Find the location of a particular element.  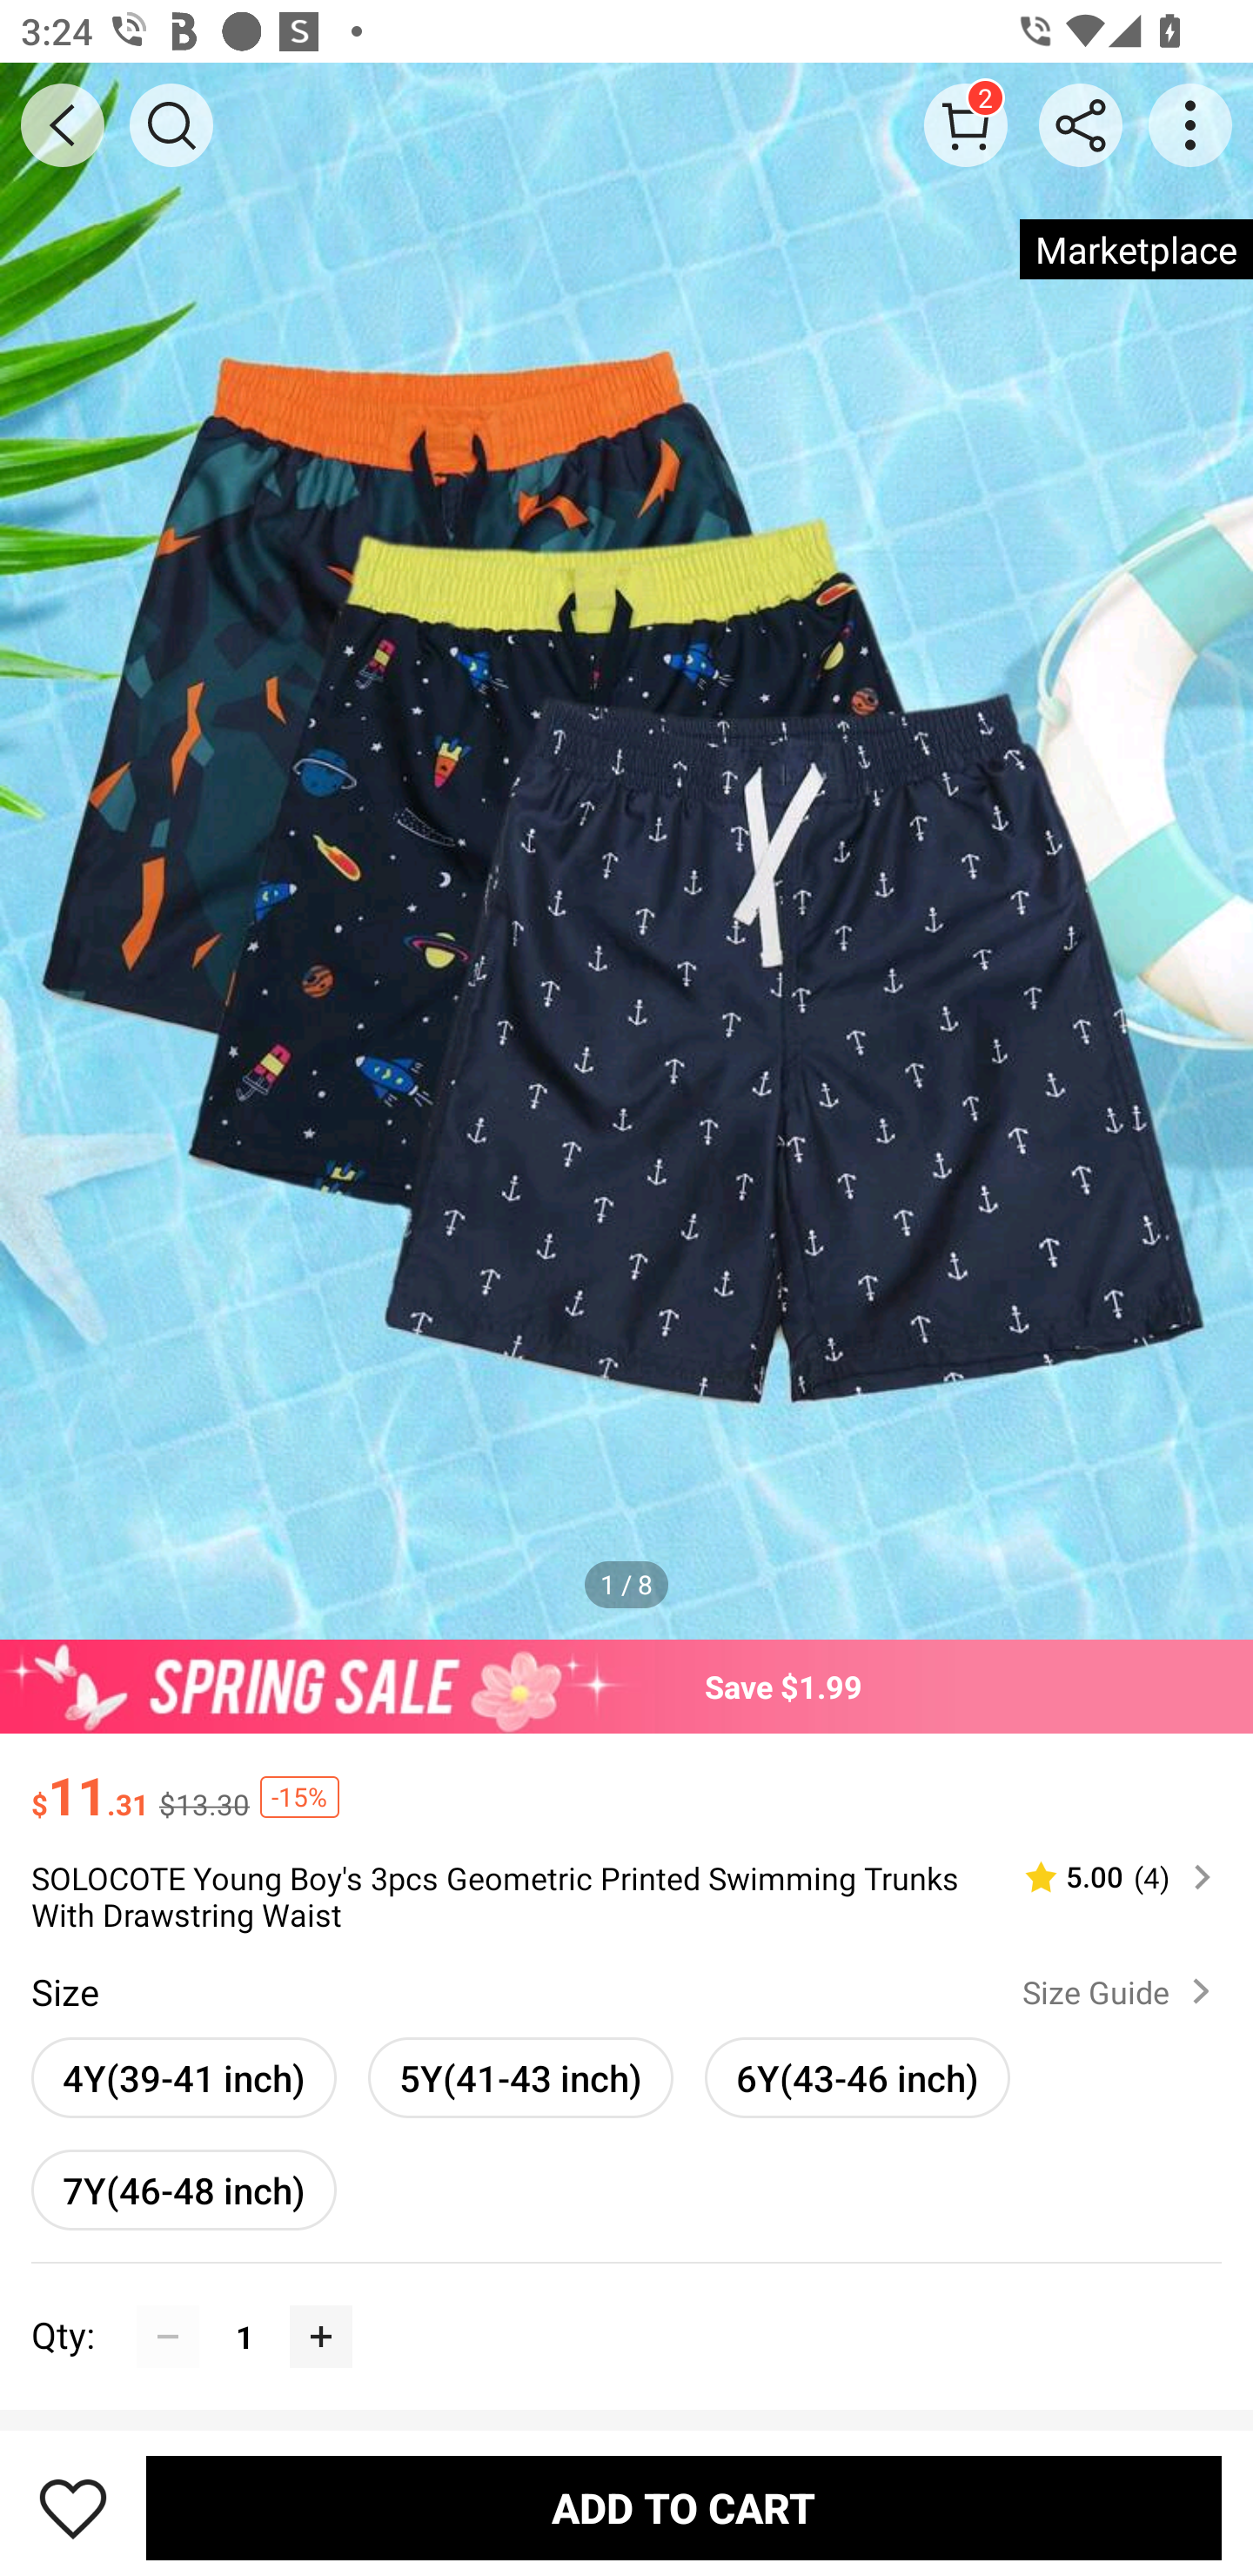

6Y(43-46 inch) 6Y(43-46 inch)unselected option is located at coordinates (856, 2077).